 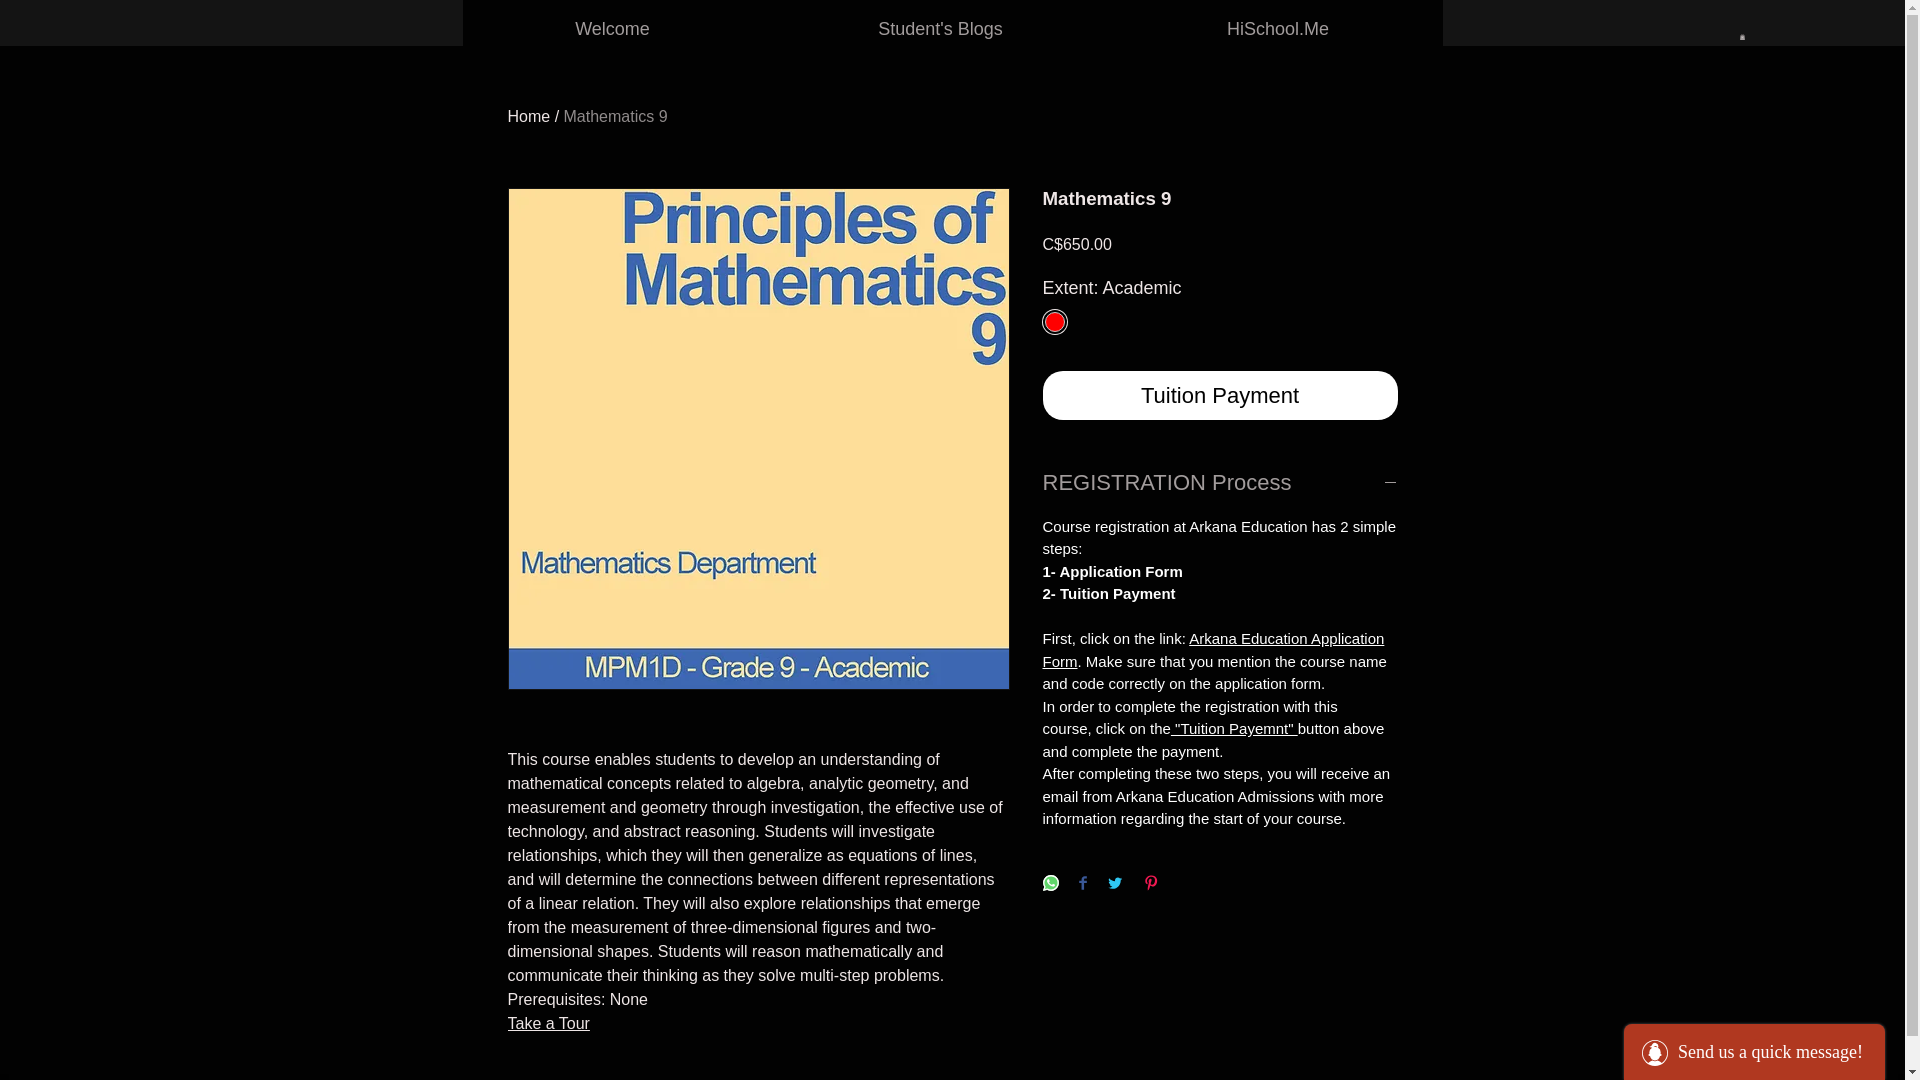 What do you see at coordinates (530, 116) in the screenshot?
I see `Home` at bounding box center [530, 116].